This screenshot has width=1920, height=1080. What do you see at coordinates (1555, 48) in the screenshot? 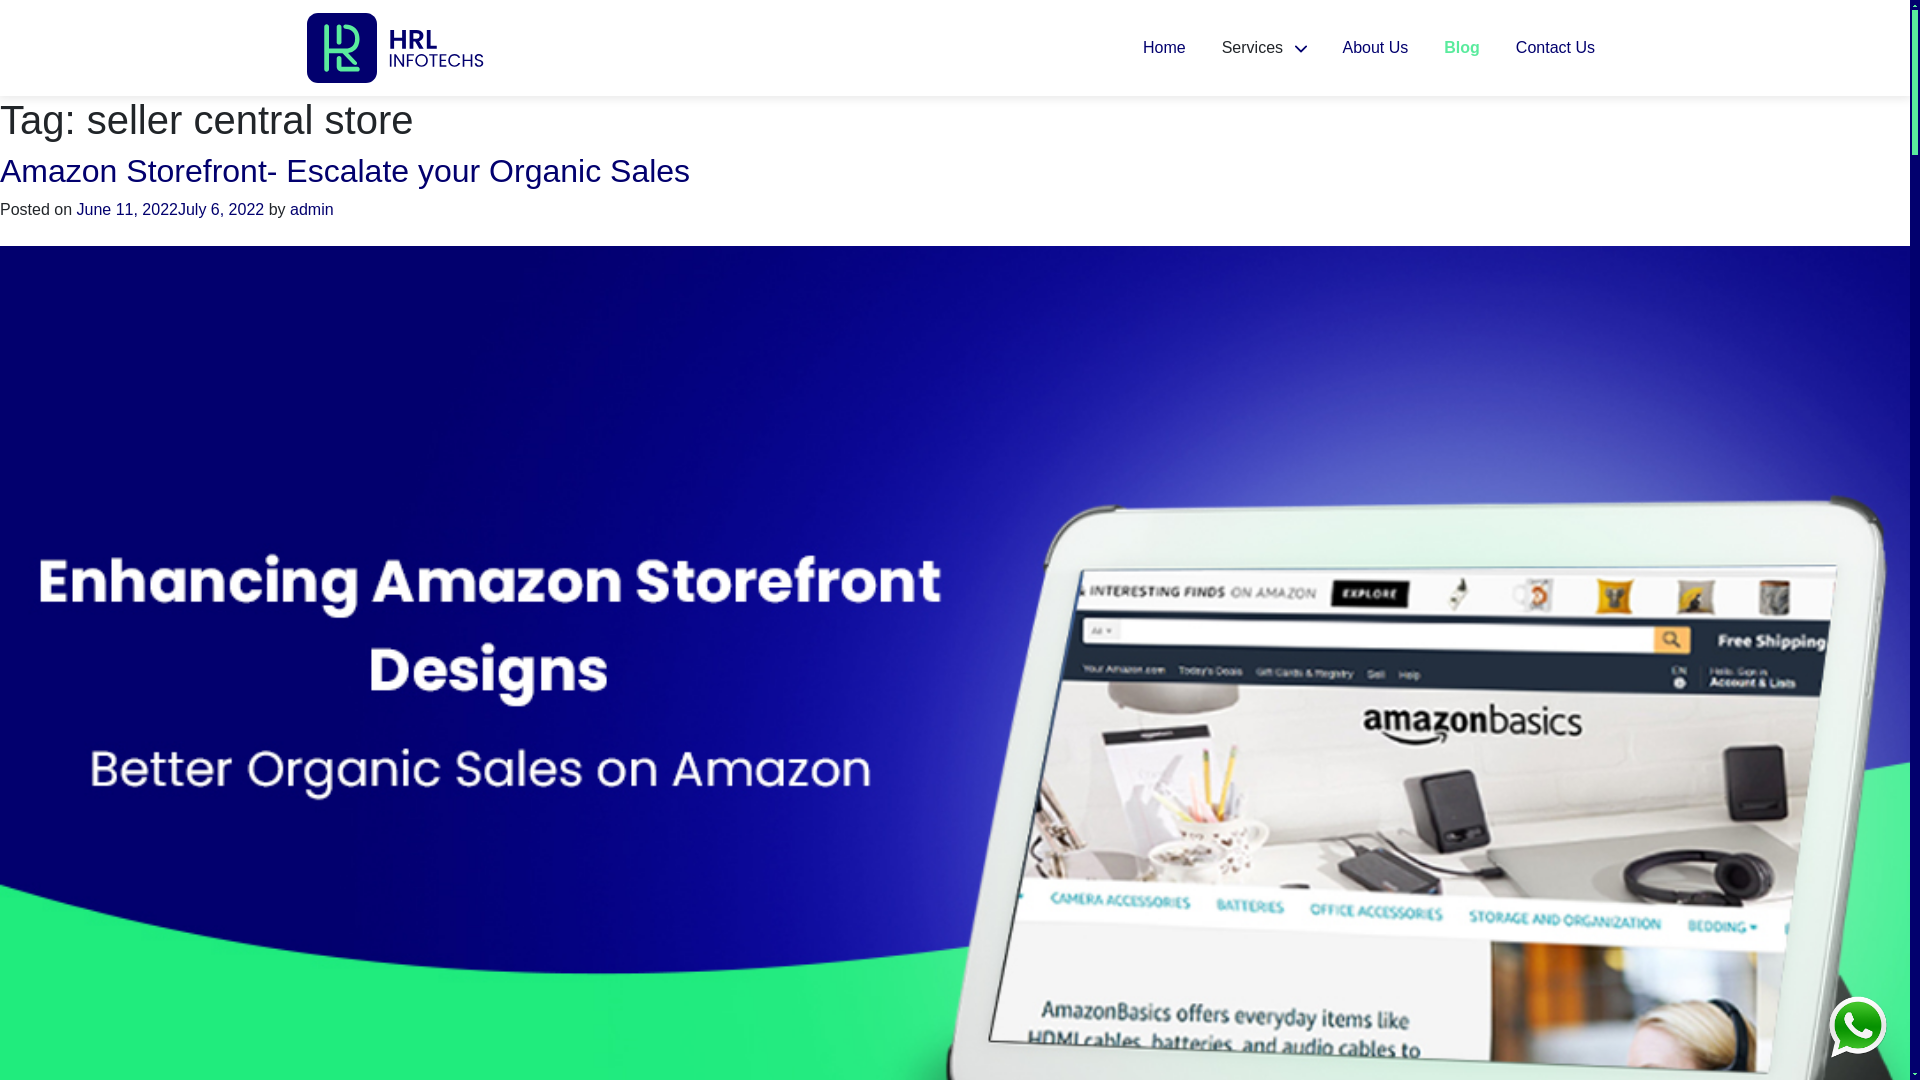
I see `Contact Us` at bounding box center [1555, 48].